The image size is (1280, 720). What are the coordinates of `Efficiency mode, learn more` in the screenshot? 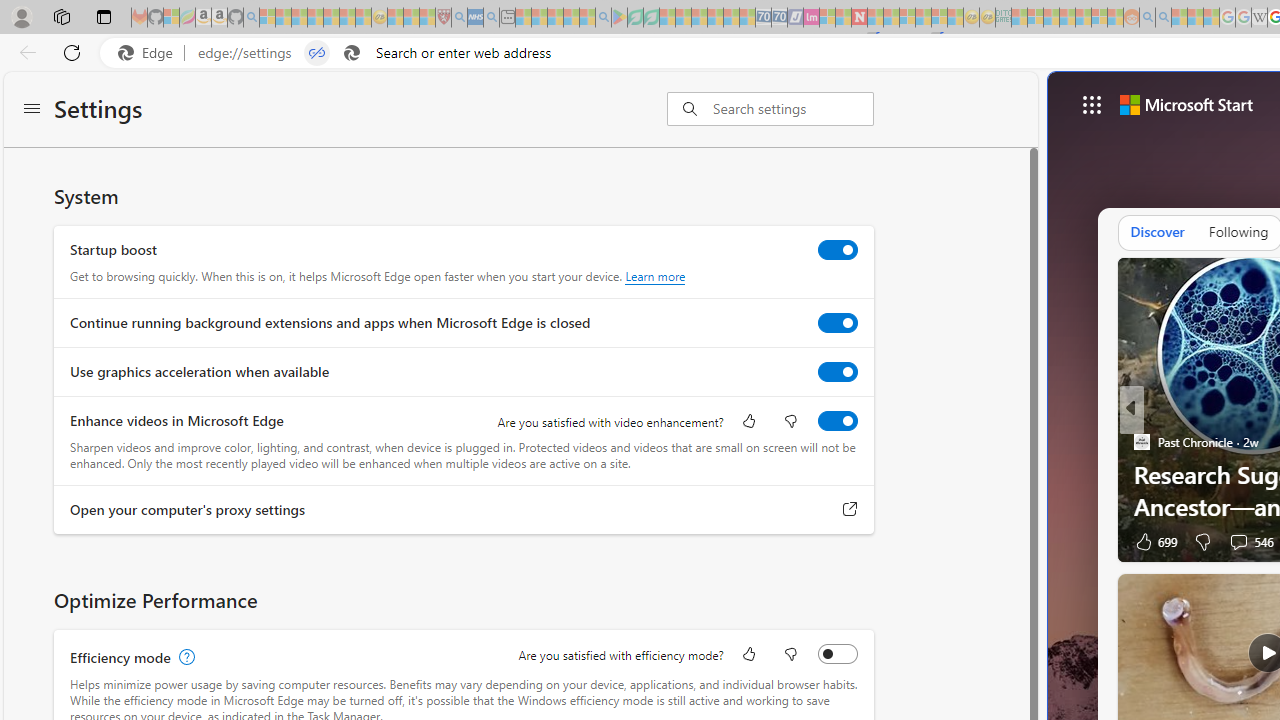 It's located at (184, 657).